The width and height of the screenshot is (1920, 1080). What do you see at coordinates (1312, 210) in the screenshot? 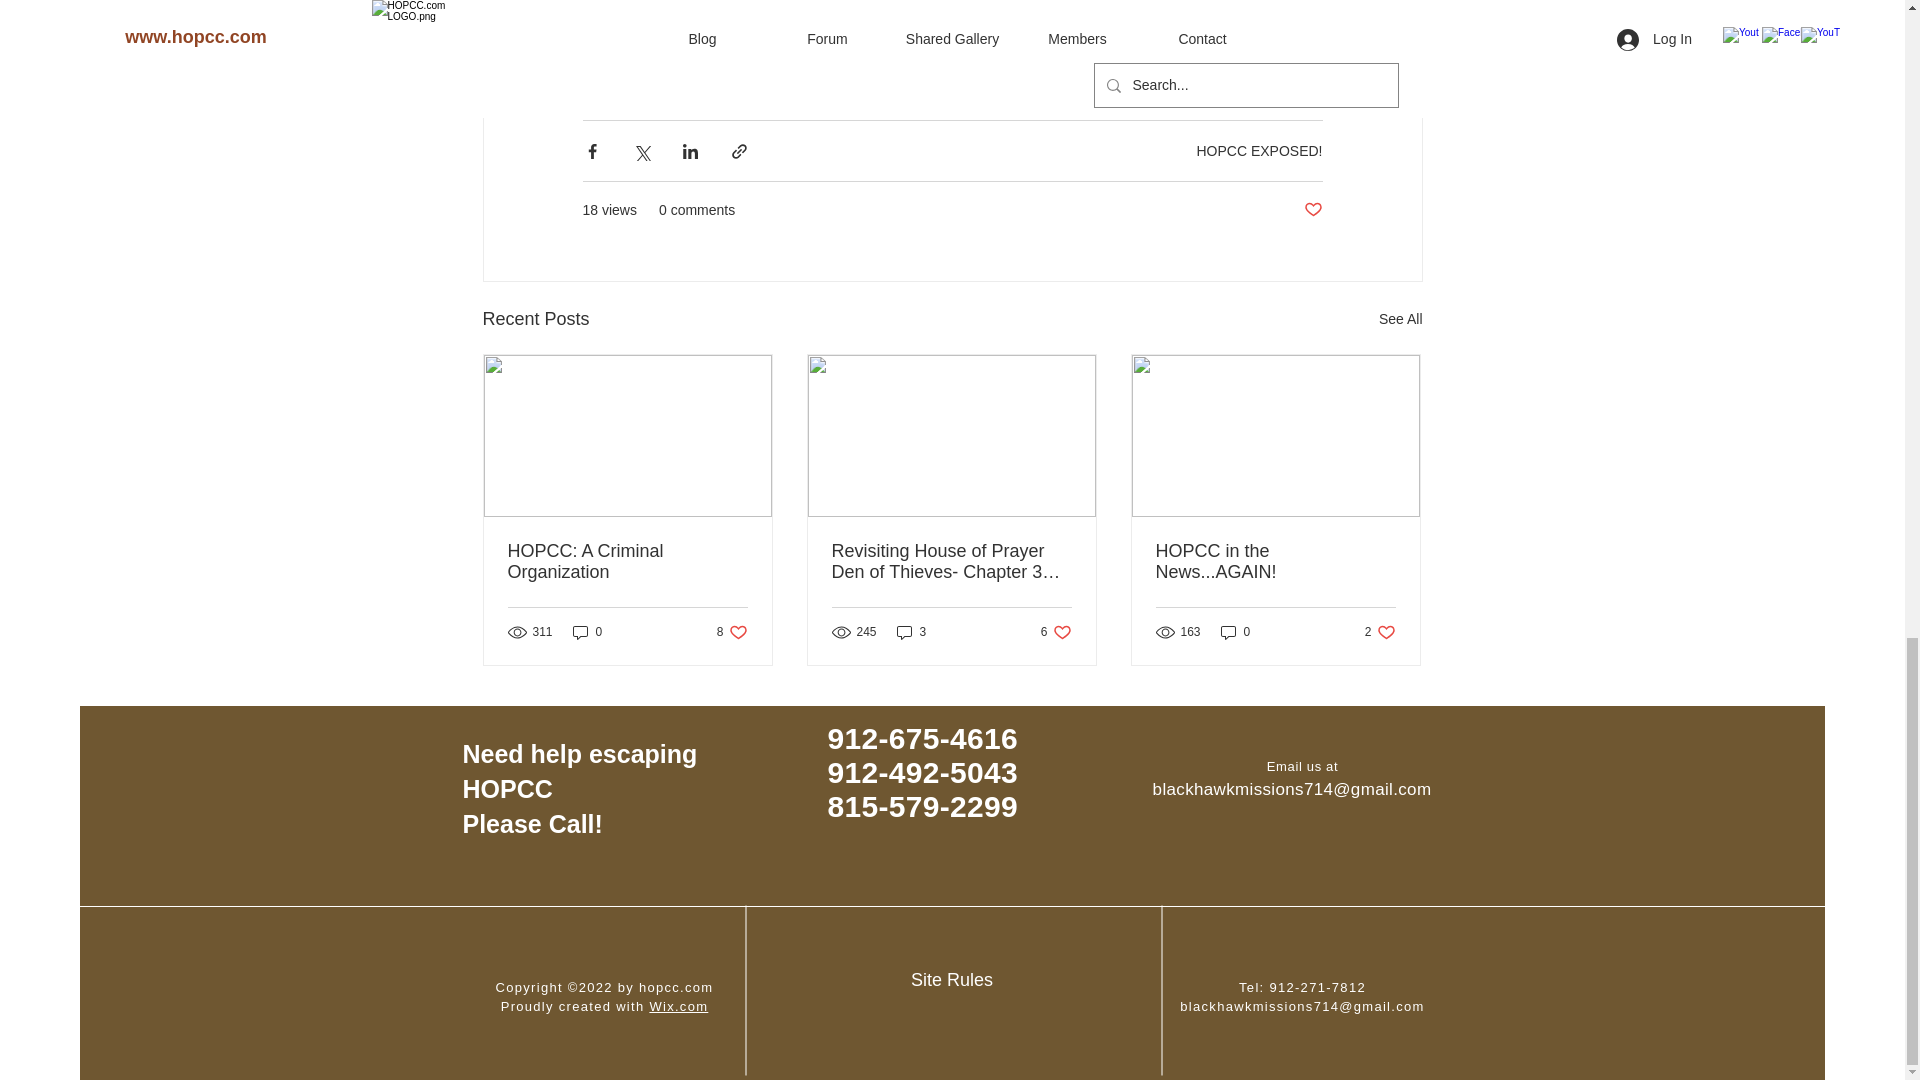
I see `Post not marked as liked` at bounding box center [1312, 210].